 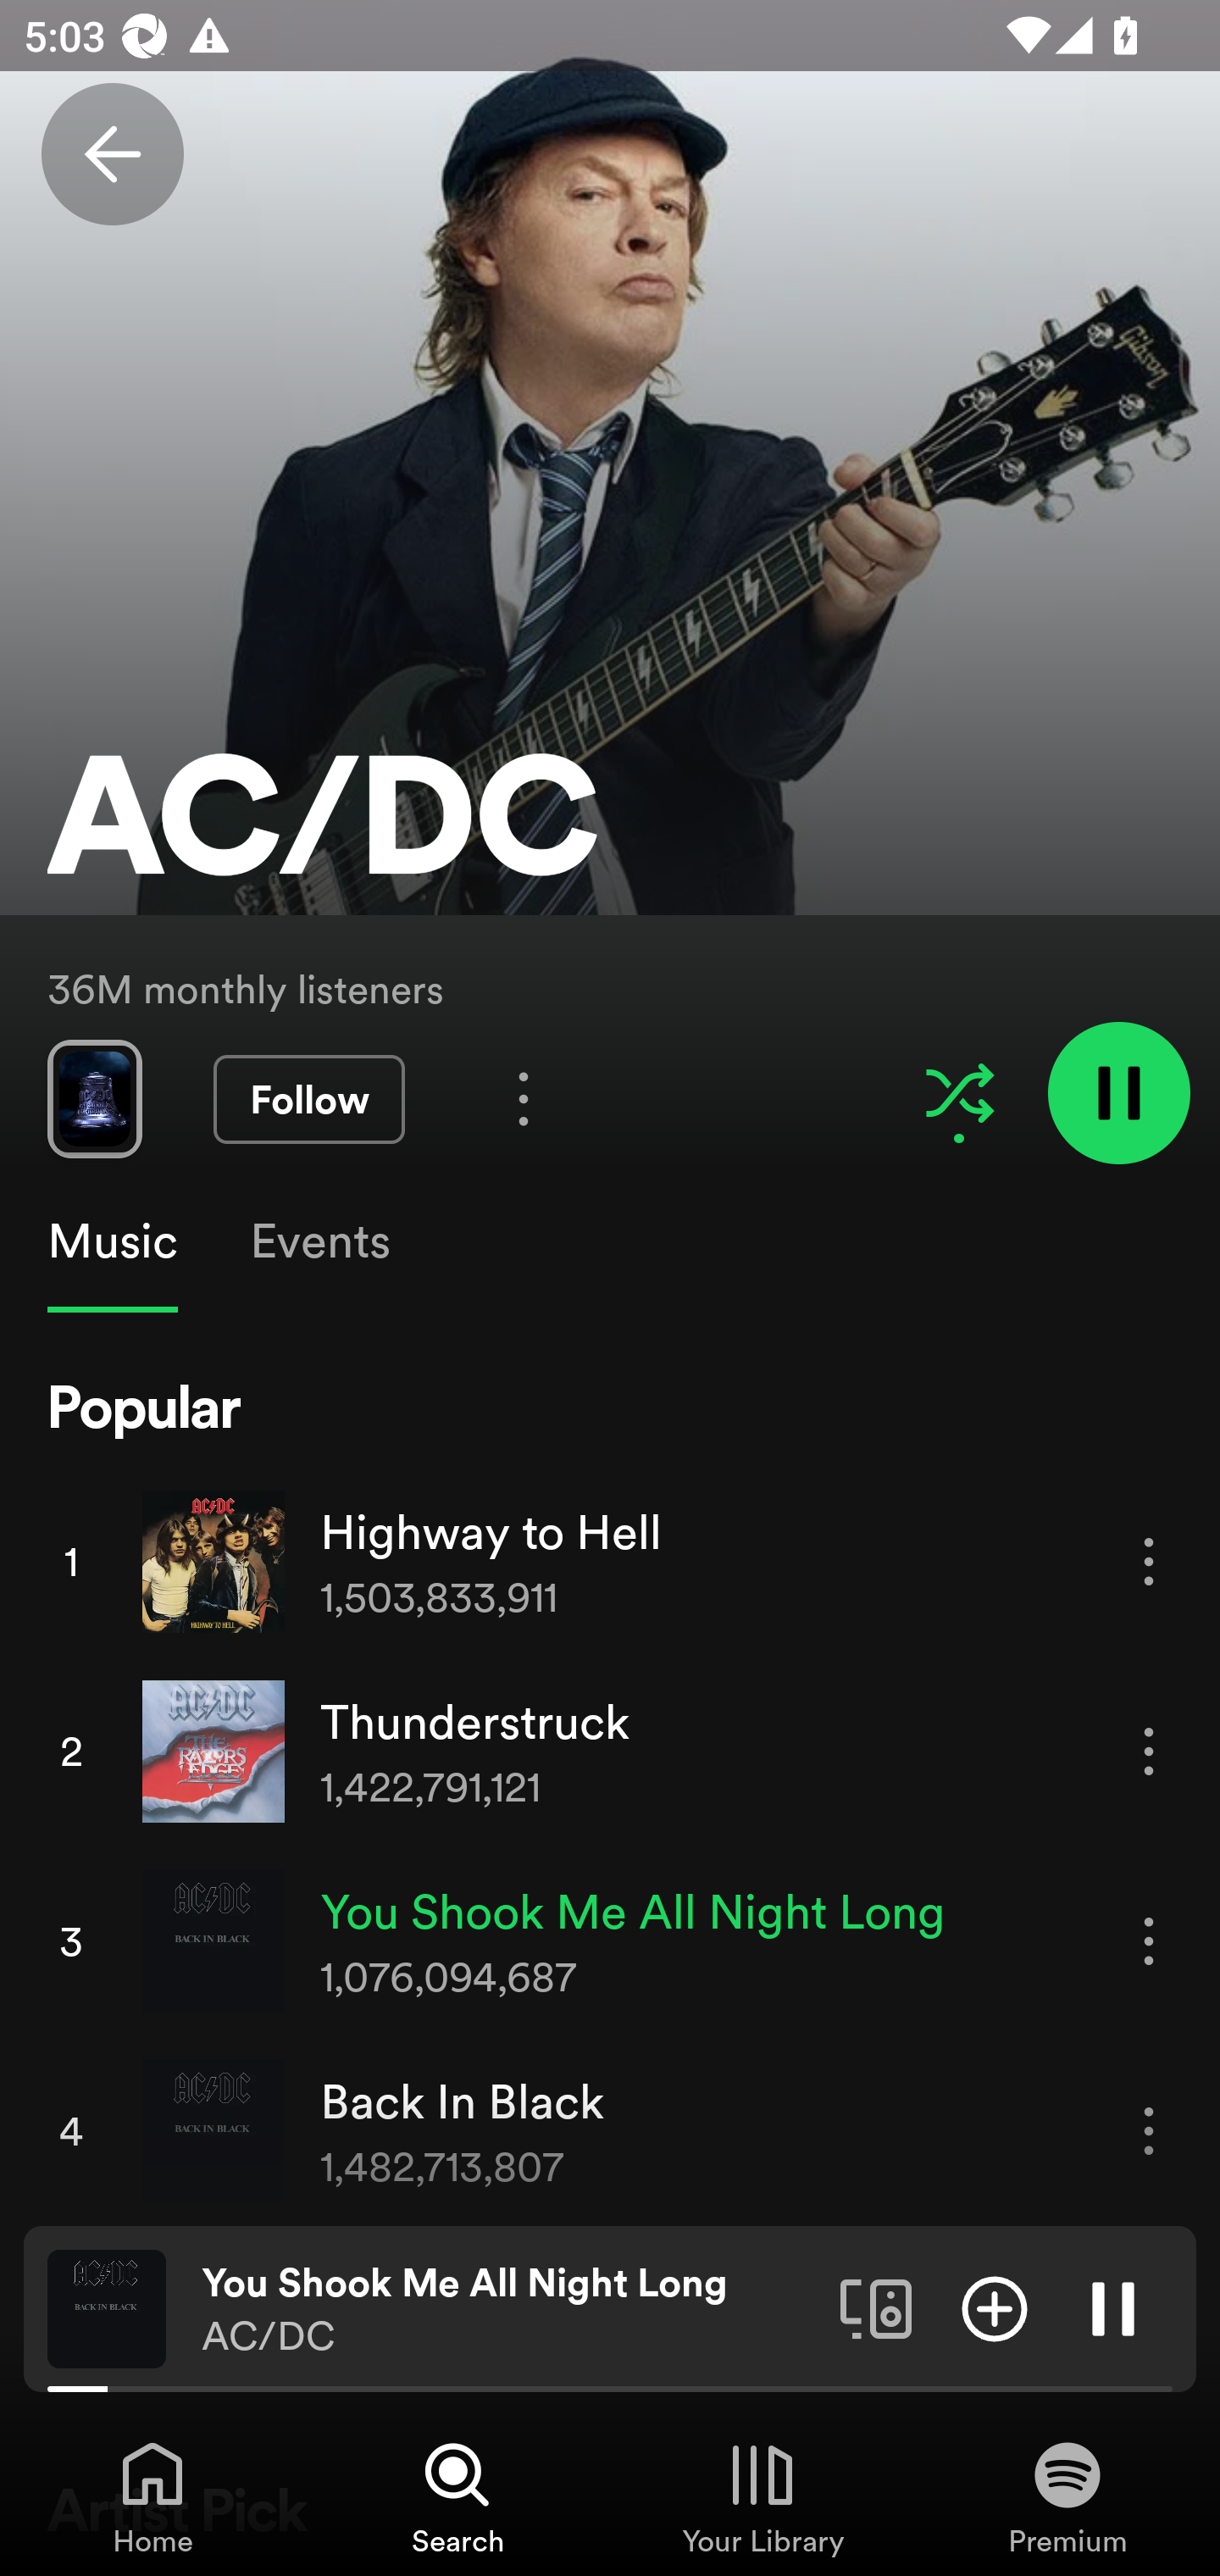 What do you see at coordinates (1118, 1091) in the screenshot?
I see `Pause artist` at bounding box center [1118, 1091].